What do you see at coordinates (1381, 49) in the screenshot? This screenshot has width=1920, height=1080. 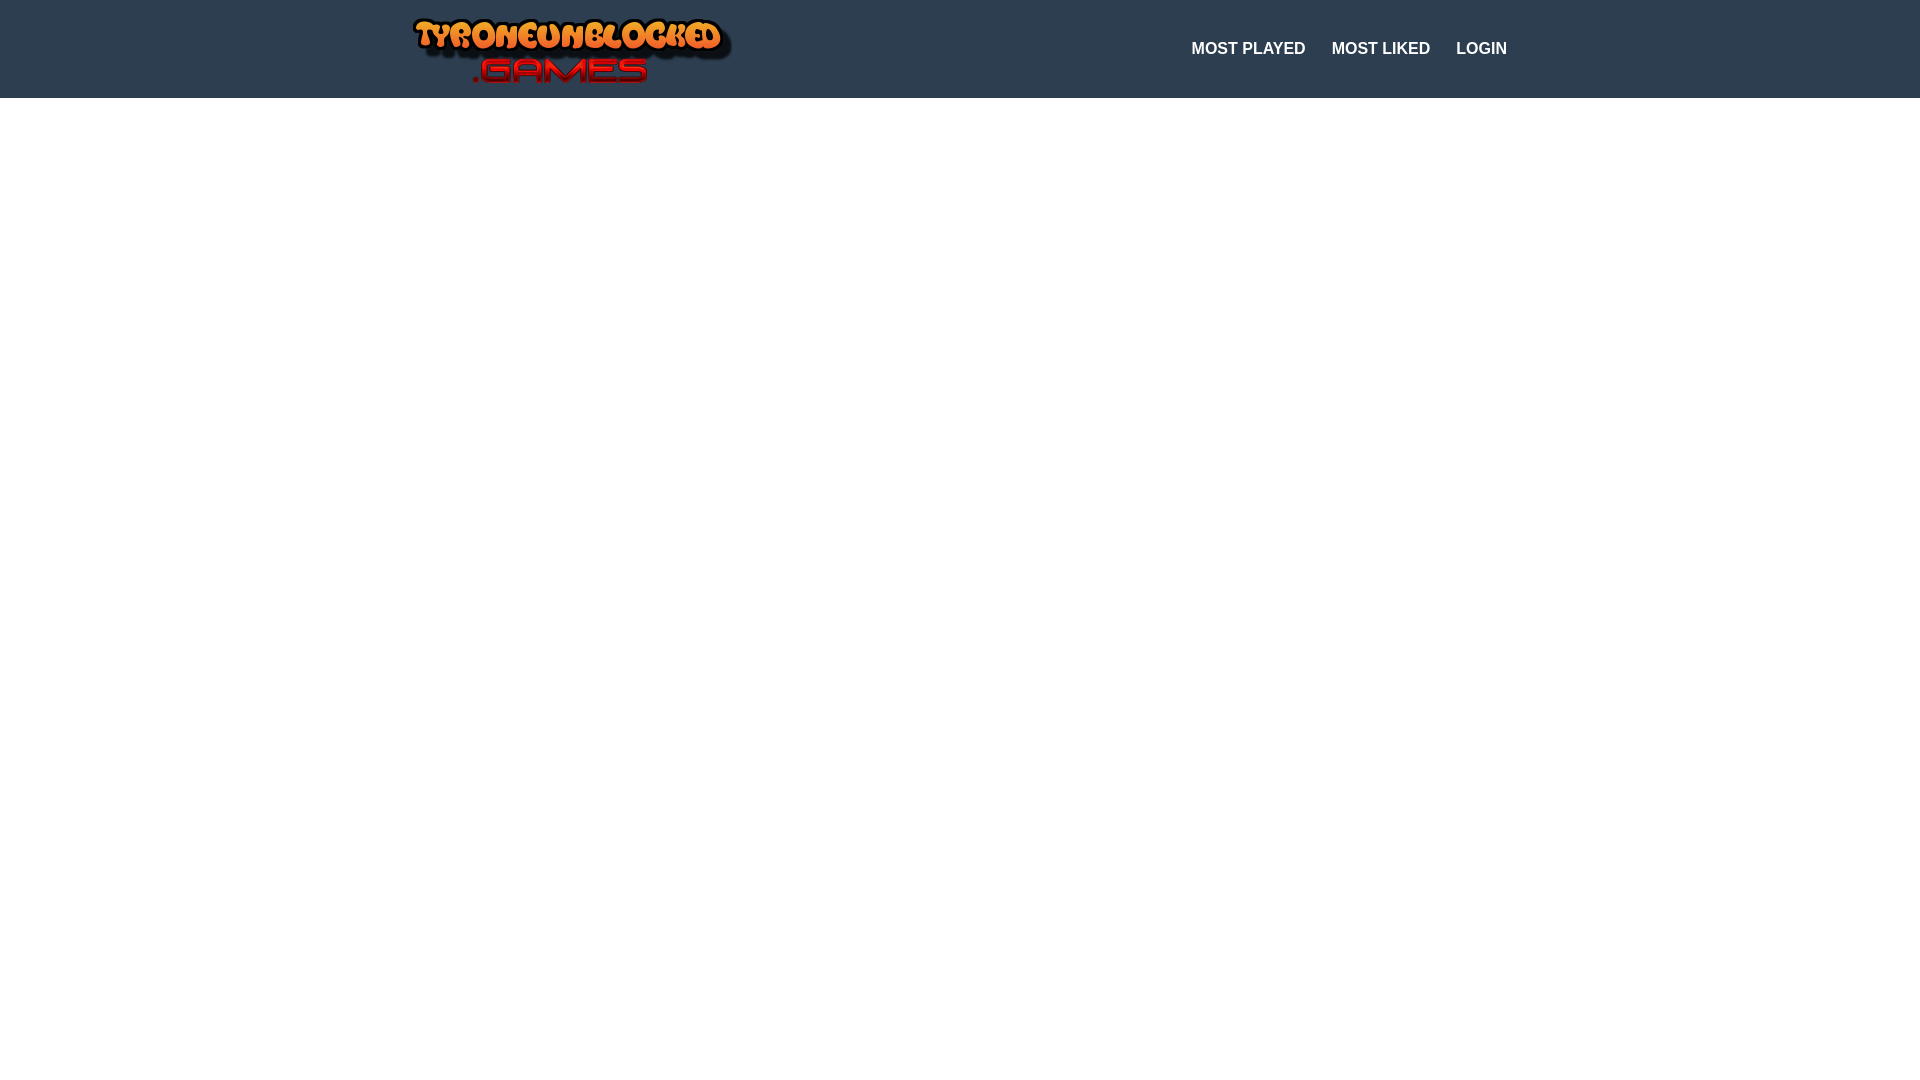 I see `MOST LIKED` at bounding box center [1381, 49].